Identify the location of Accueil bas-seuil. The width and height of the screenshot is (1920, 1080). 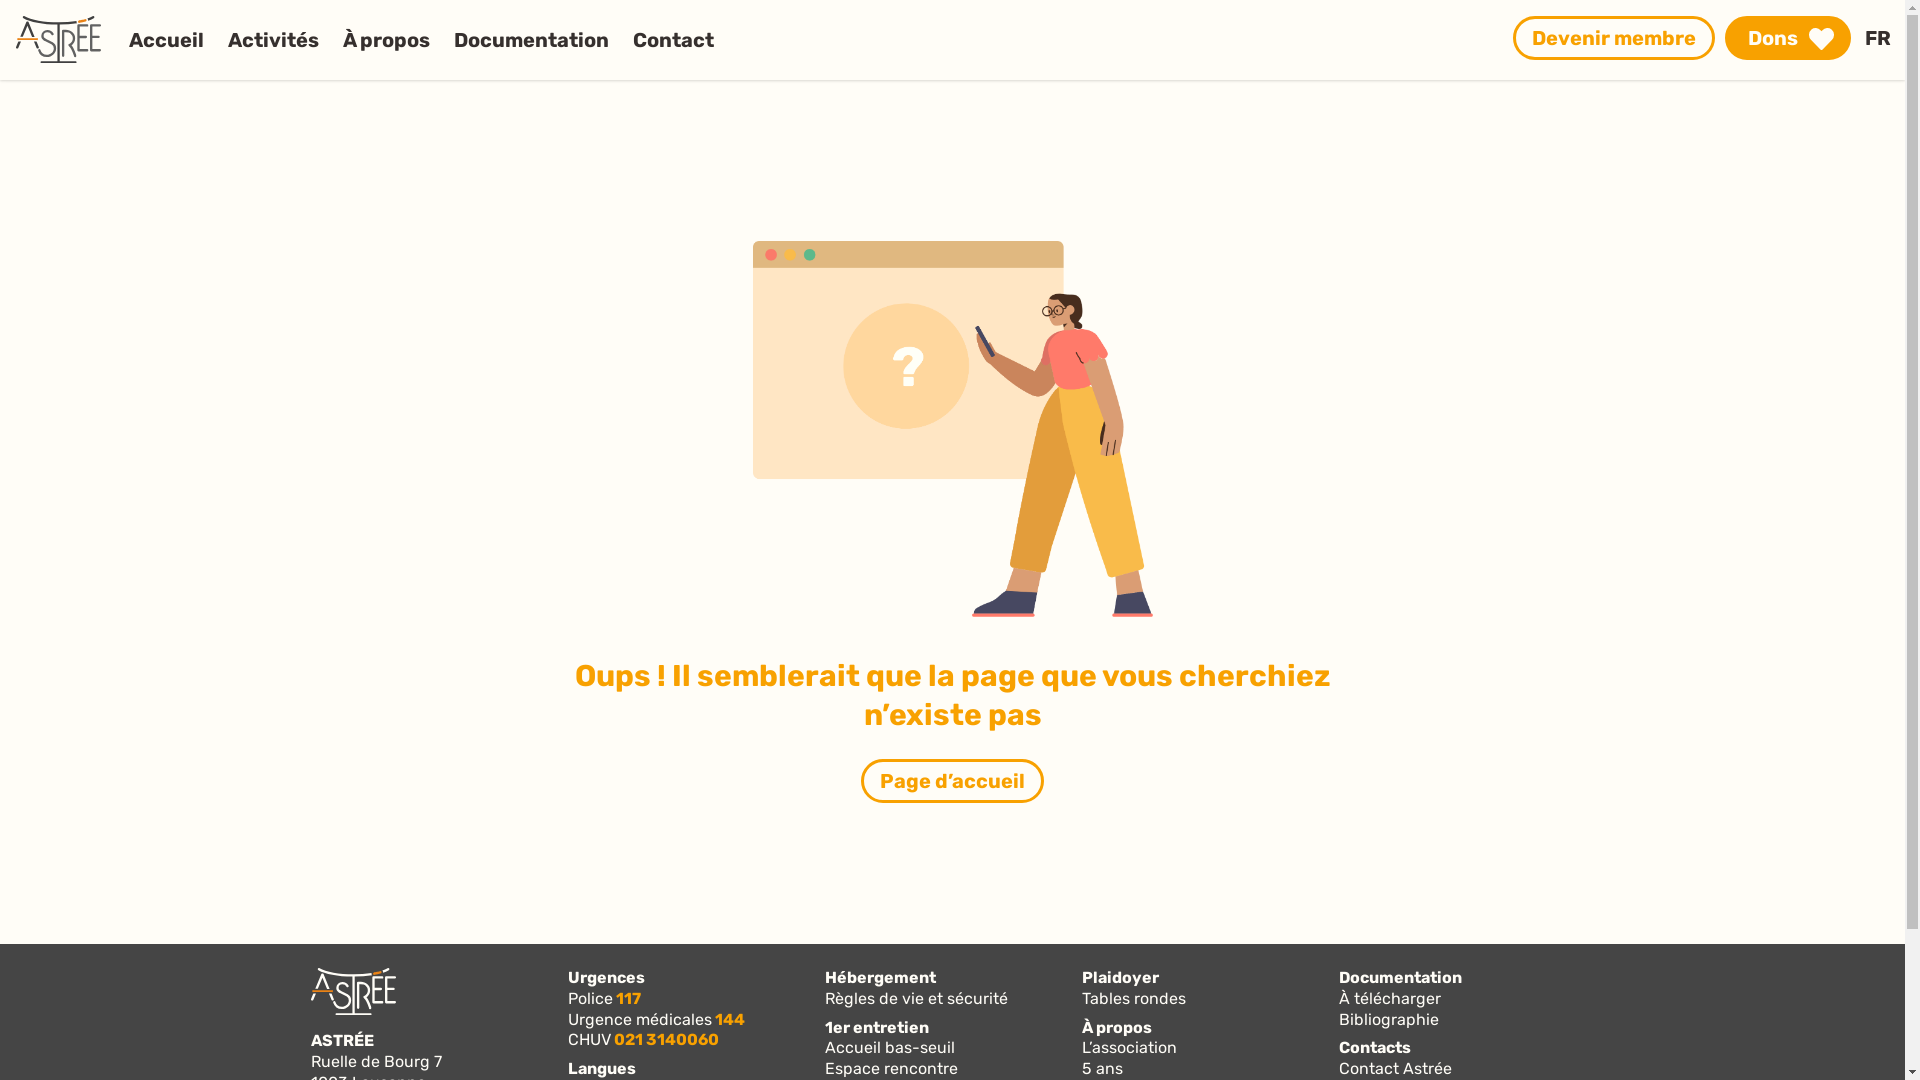
(952, 1048).